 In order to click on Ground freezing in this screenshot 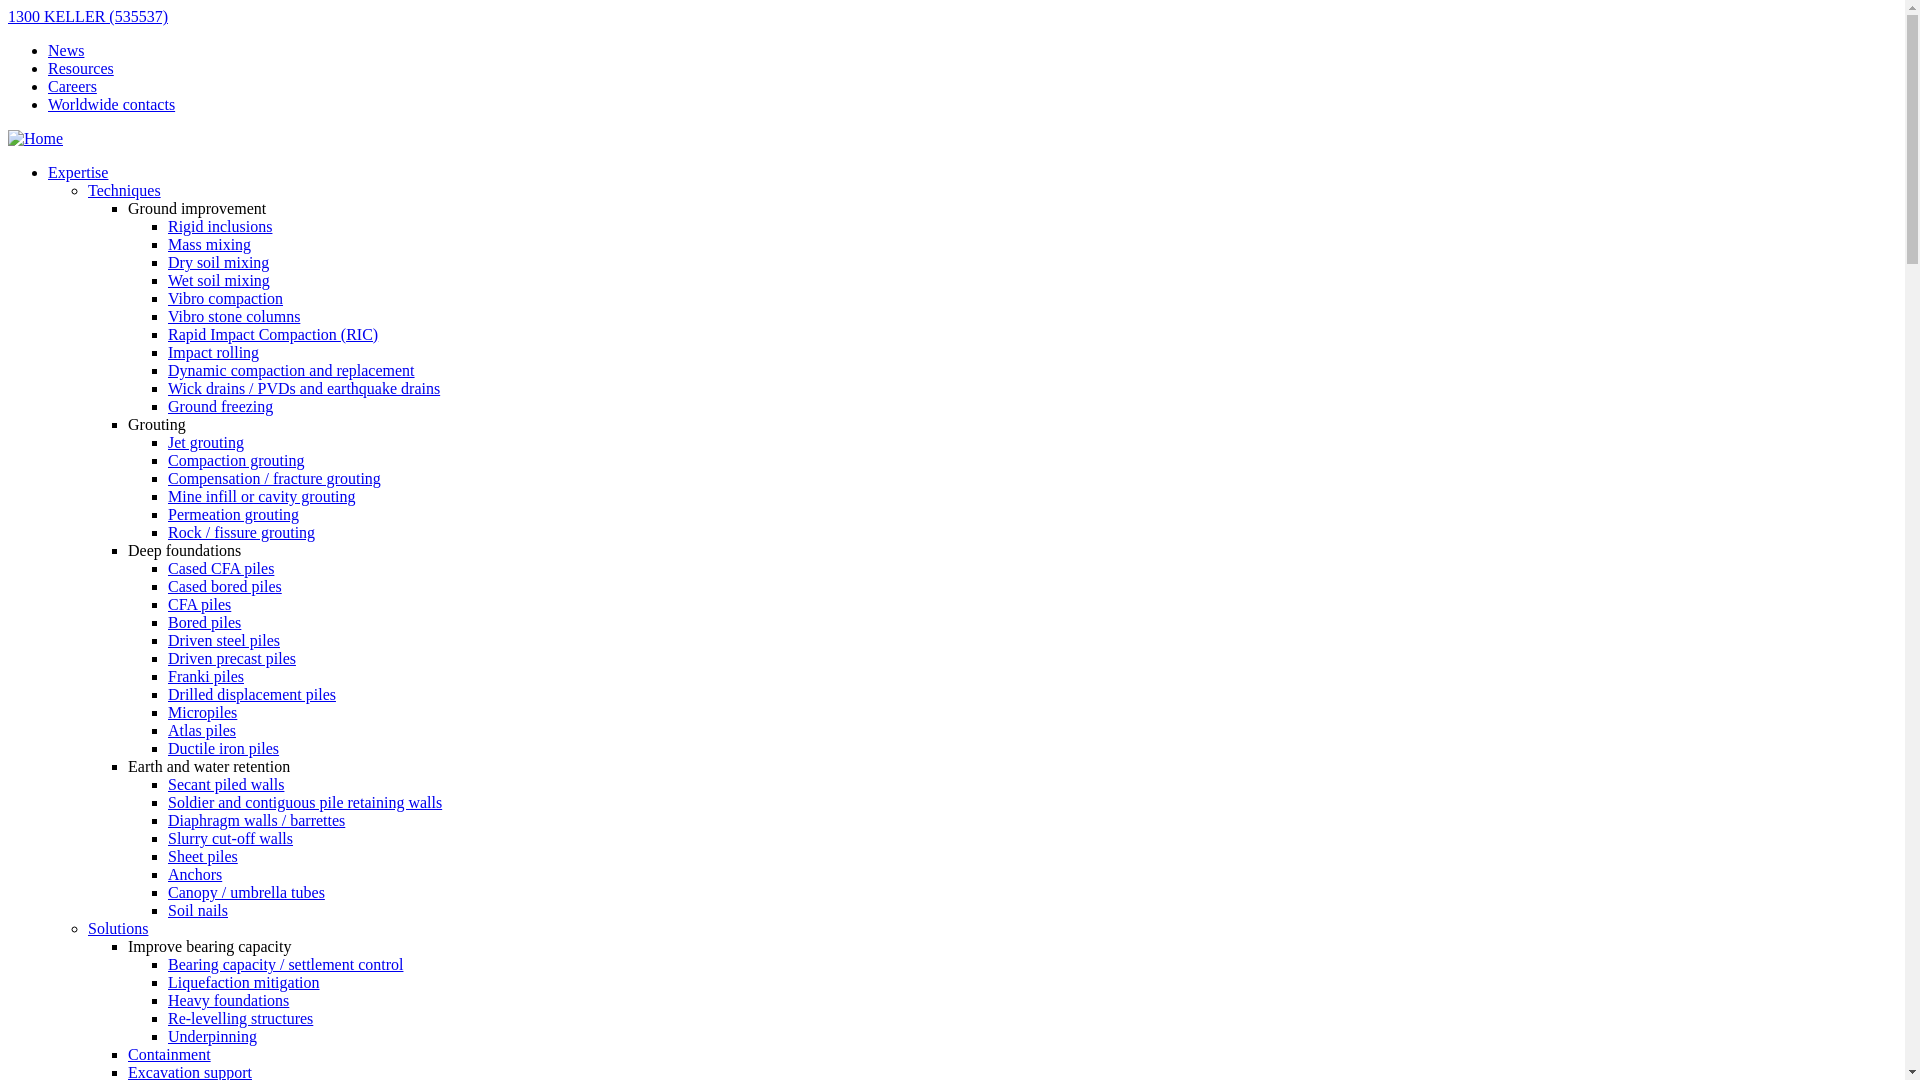, I will do `click(220, 406)`.